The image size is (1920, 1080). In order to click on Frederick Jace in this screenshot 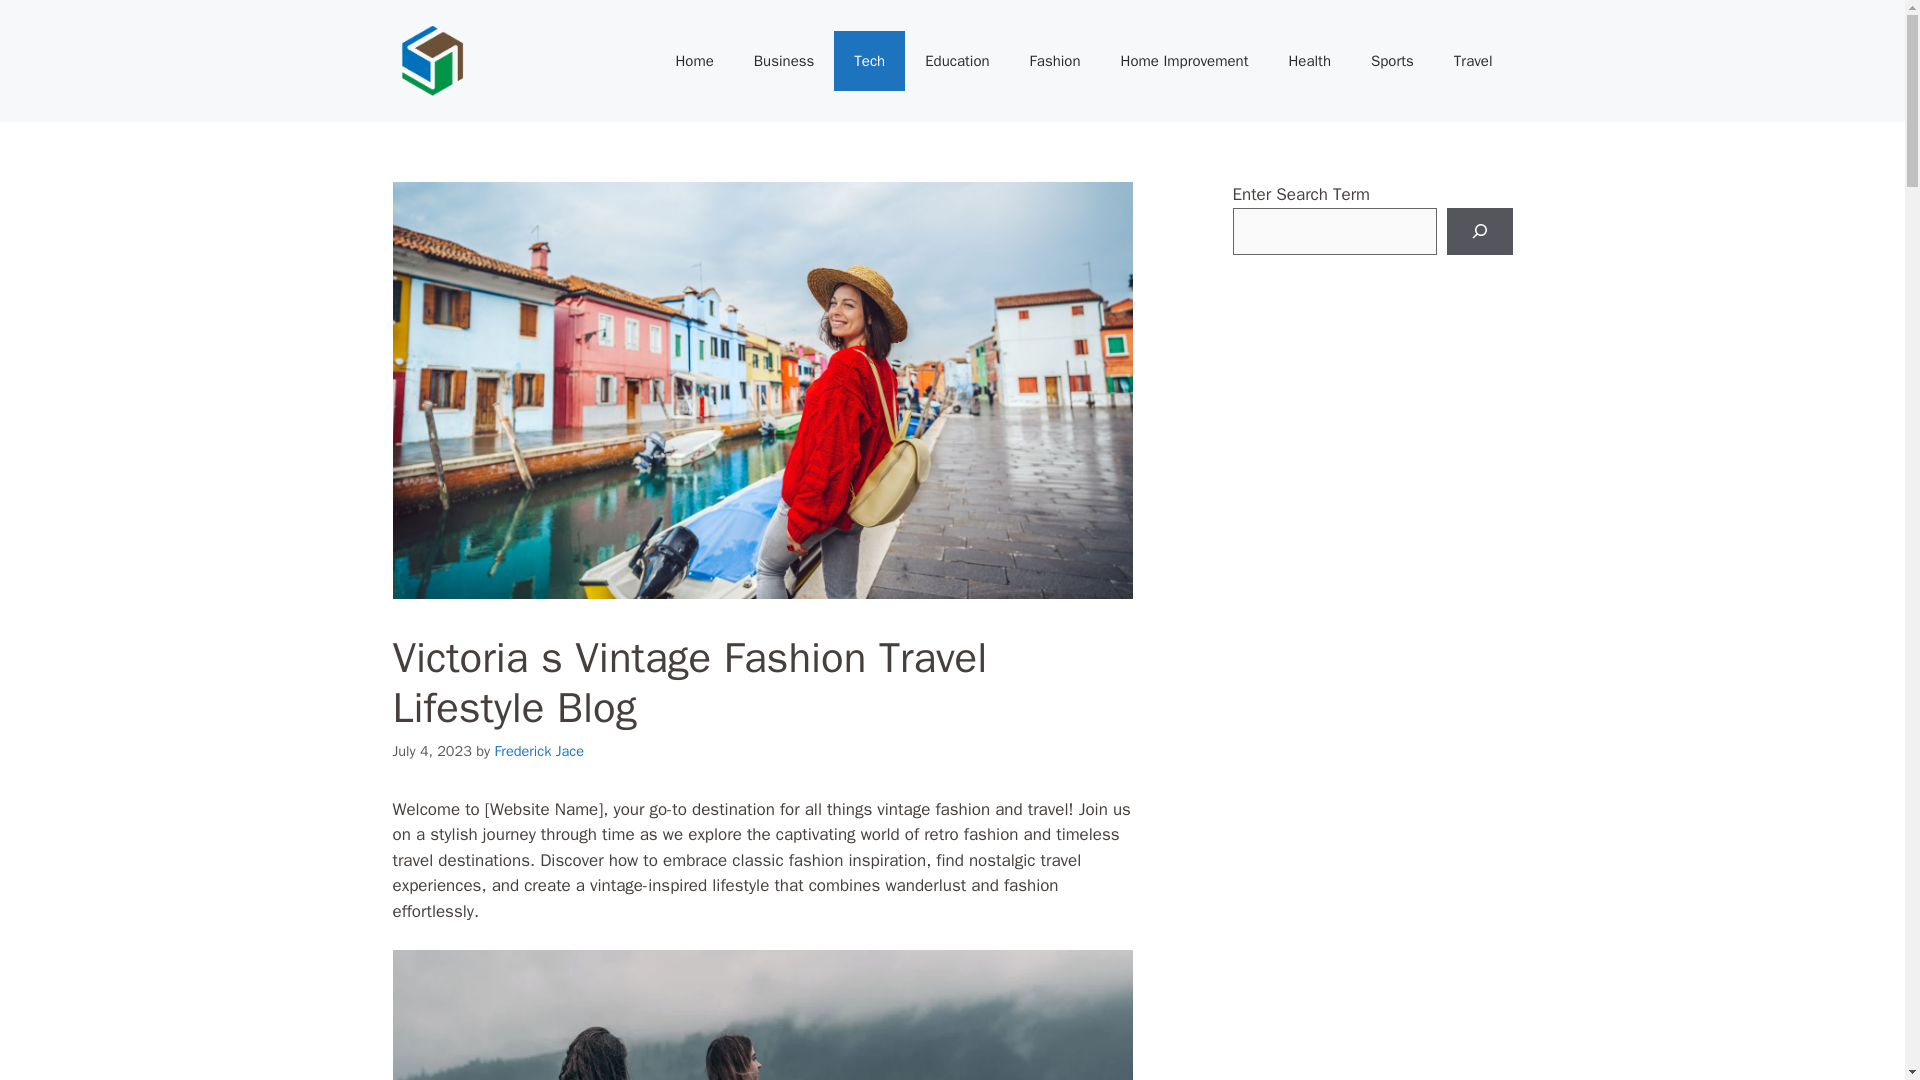, I will do `click(538, 750)`.